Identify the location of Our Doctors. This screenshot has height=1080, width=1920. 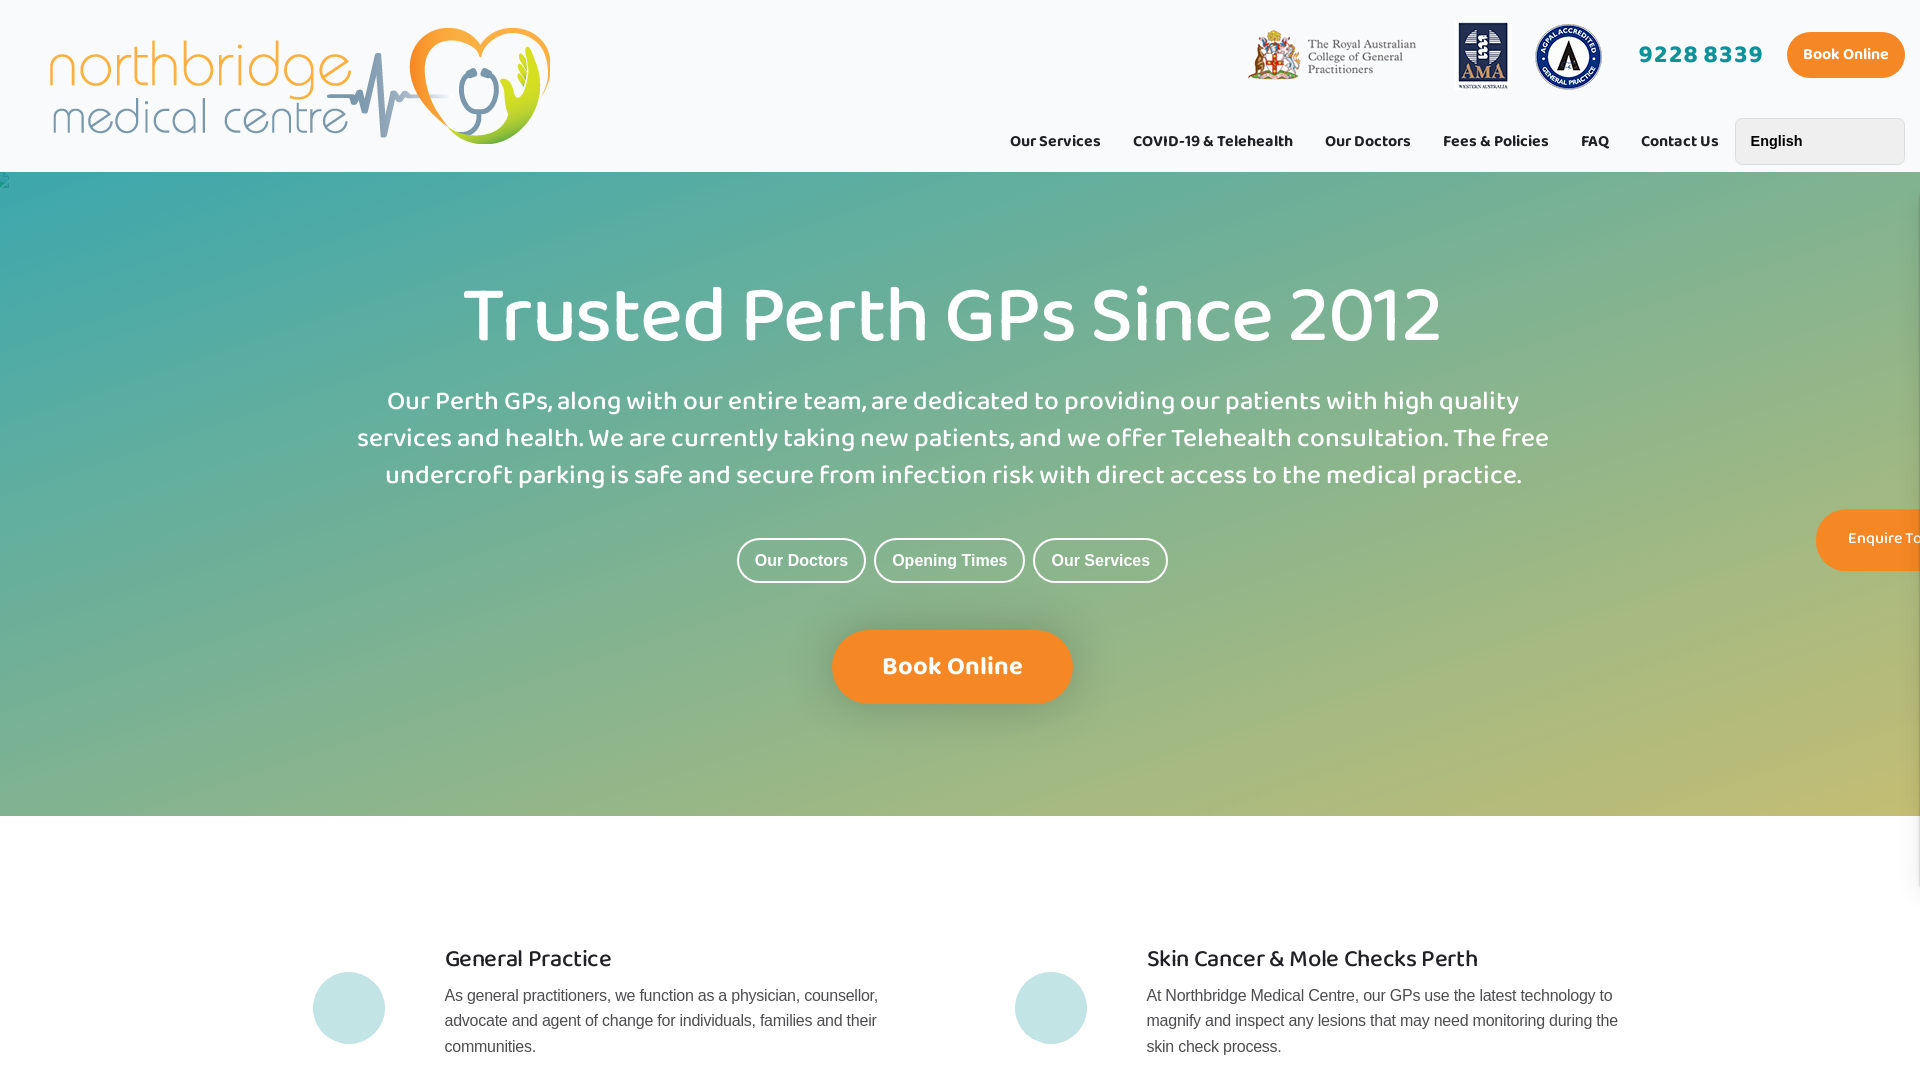
(1368, 144).